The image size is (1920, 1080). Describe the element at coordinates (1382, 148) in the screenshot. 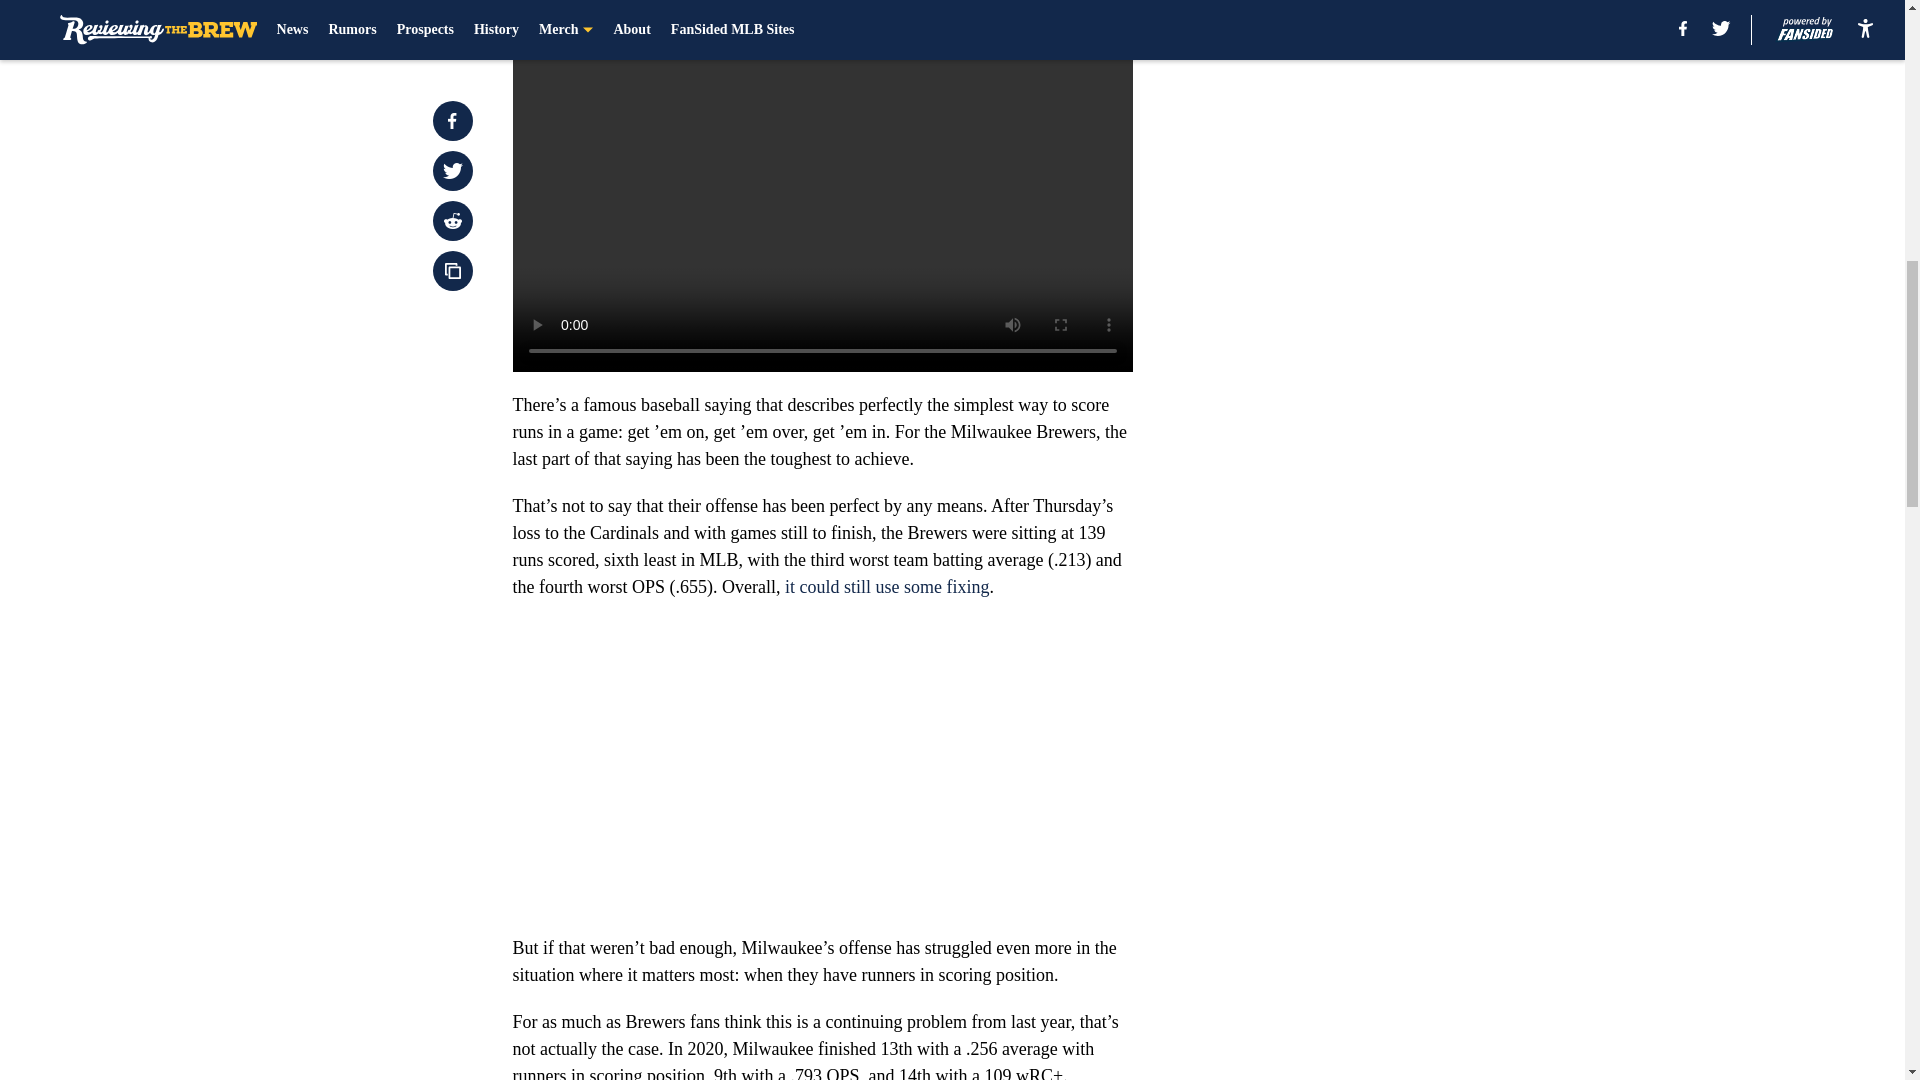

I see `3rd party ad content` at that location.